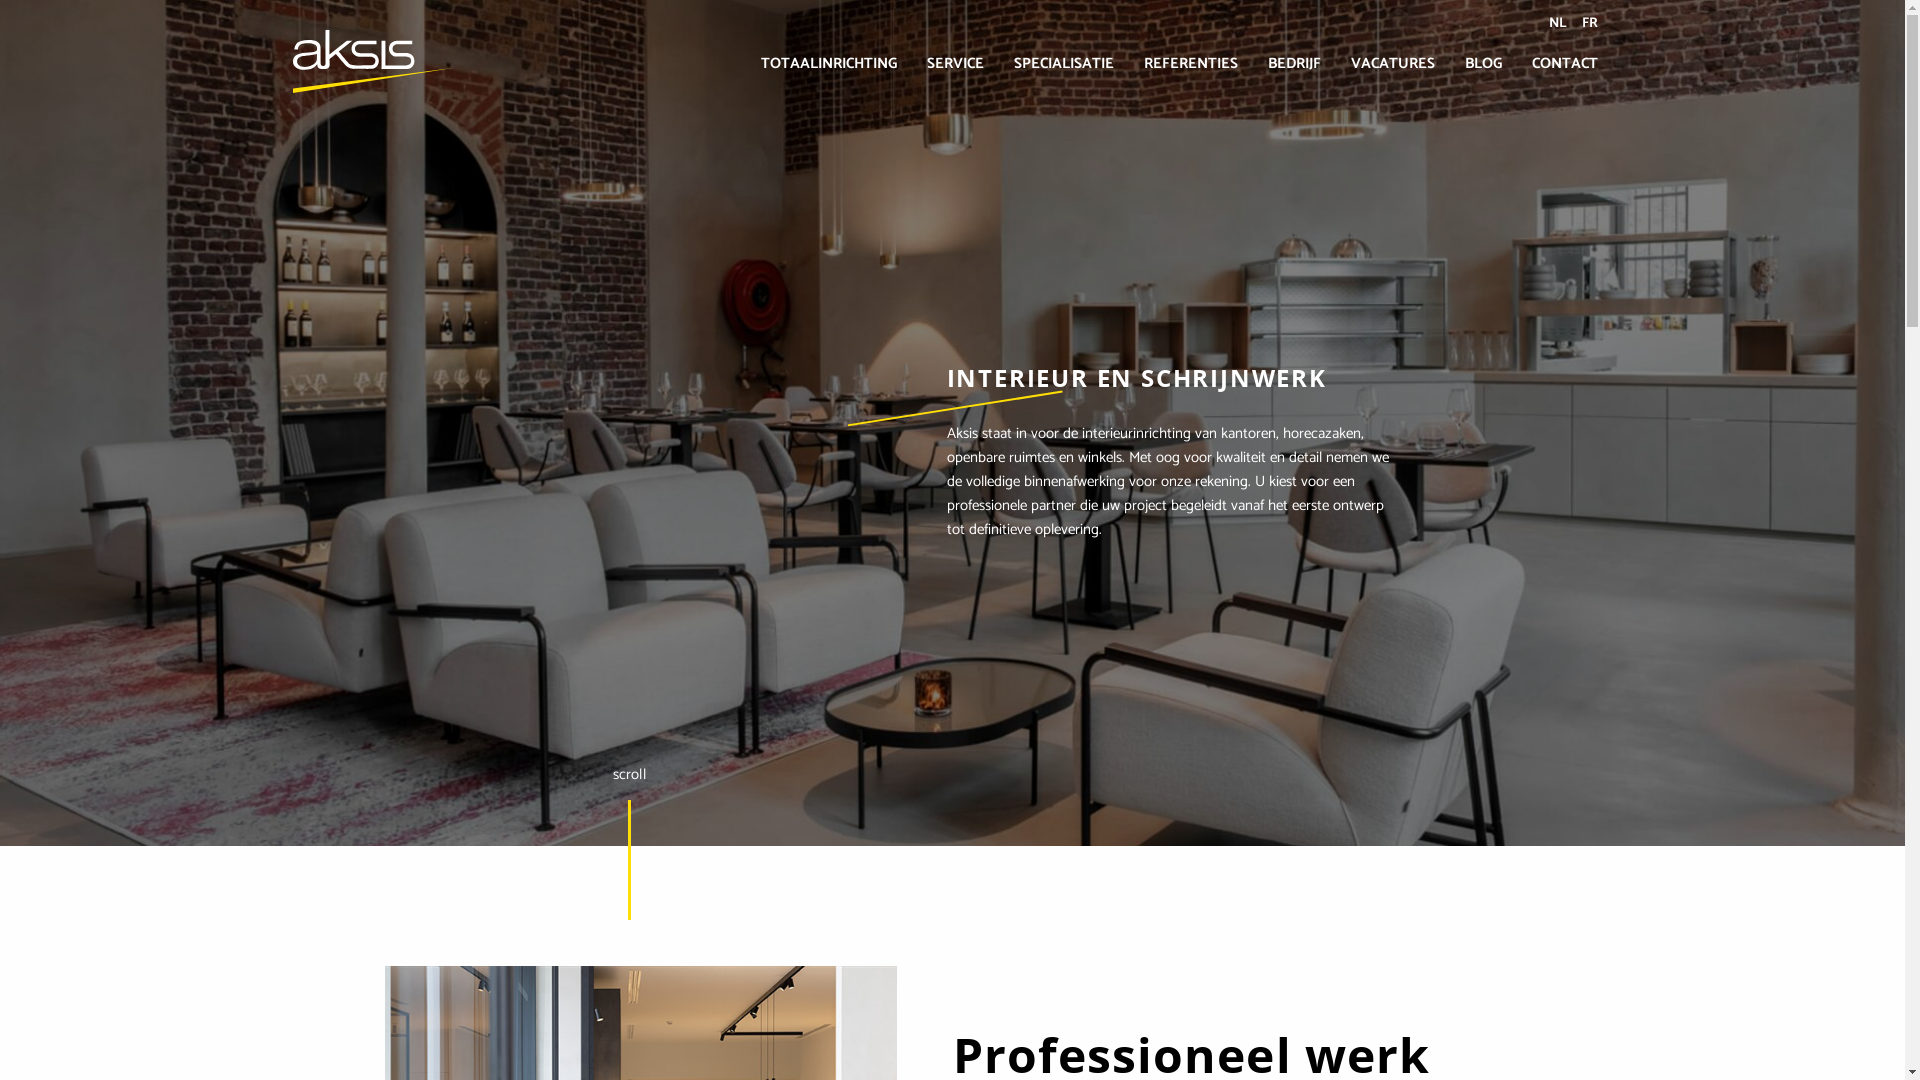  I want to click on VACATURES, so click(1393, 64).